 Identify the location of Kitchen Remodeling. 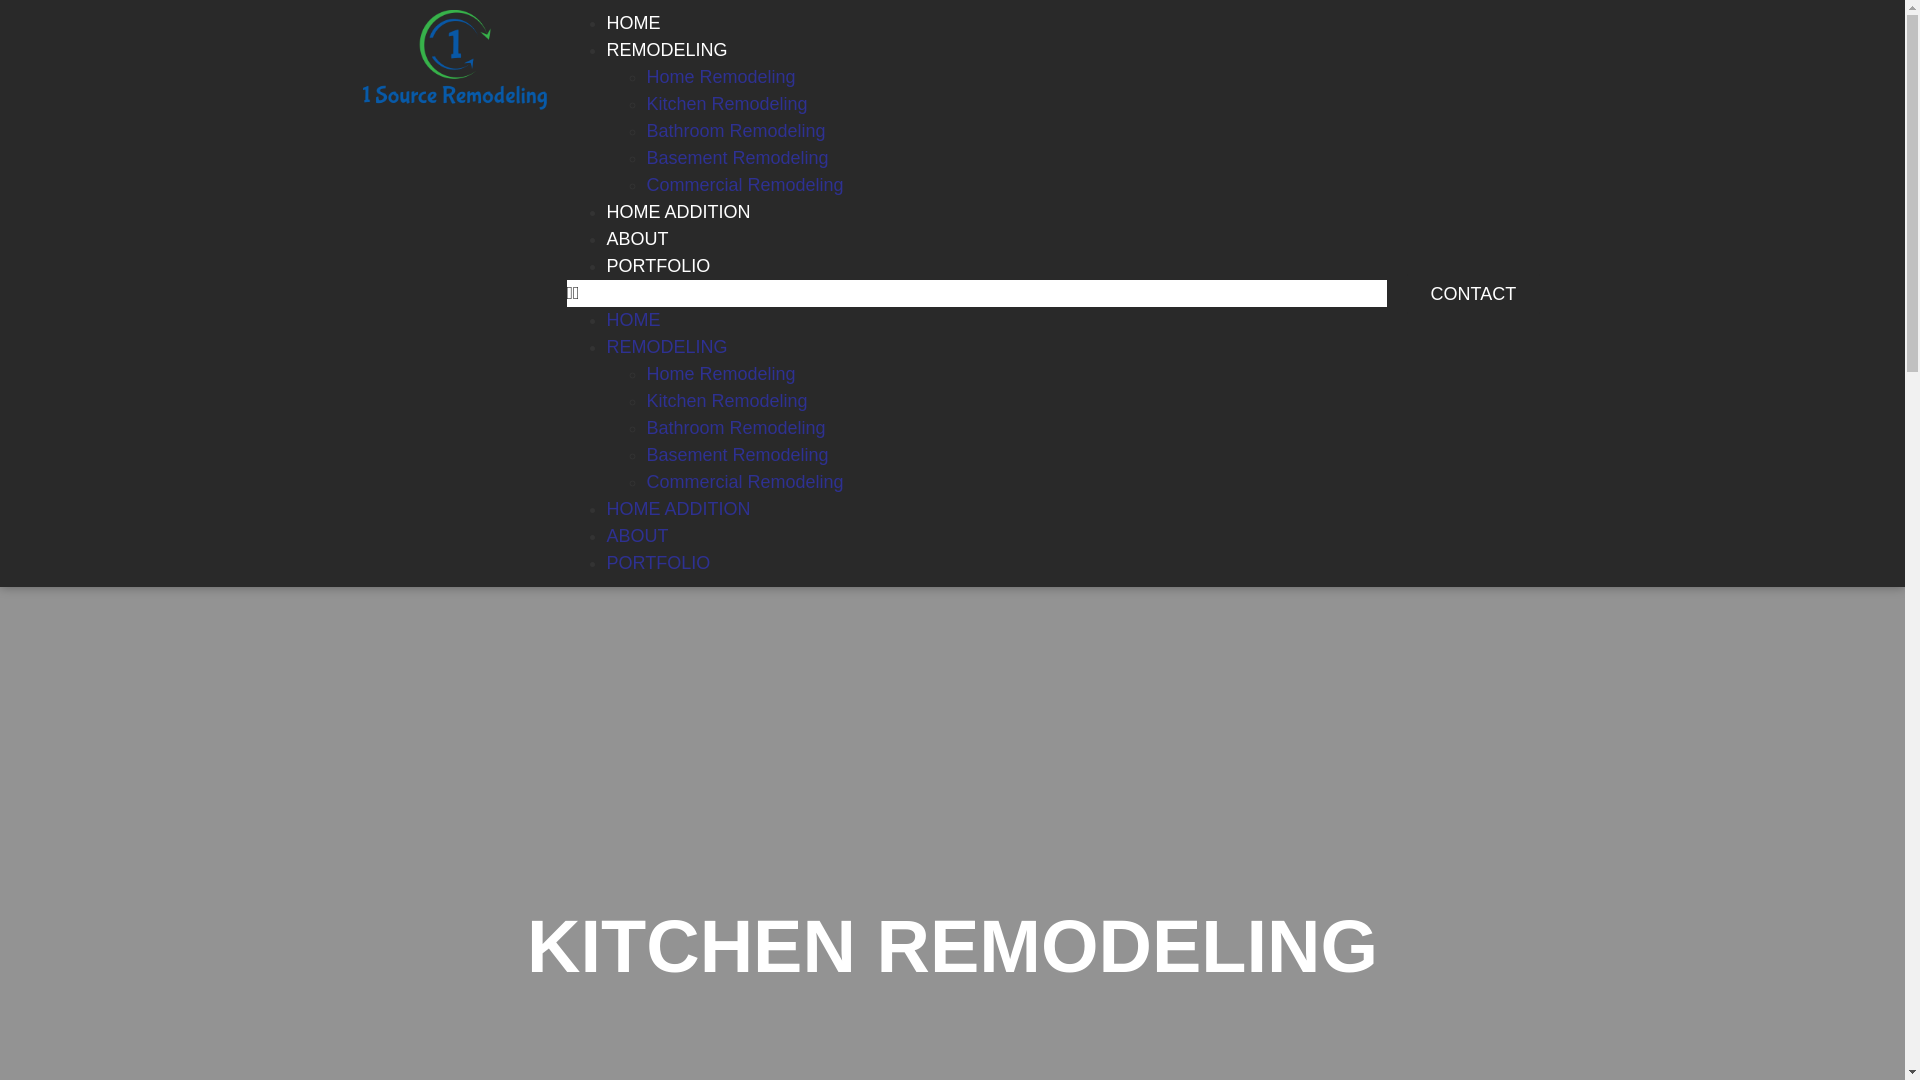
(726, 400).